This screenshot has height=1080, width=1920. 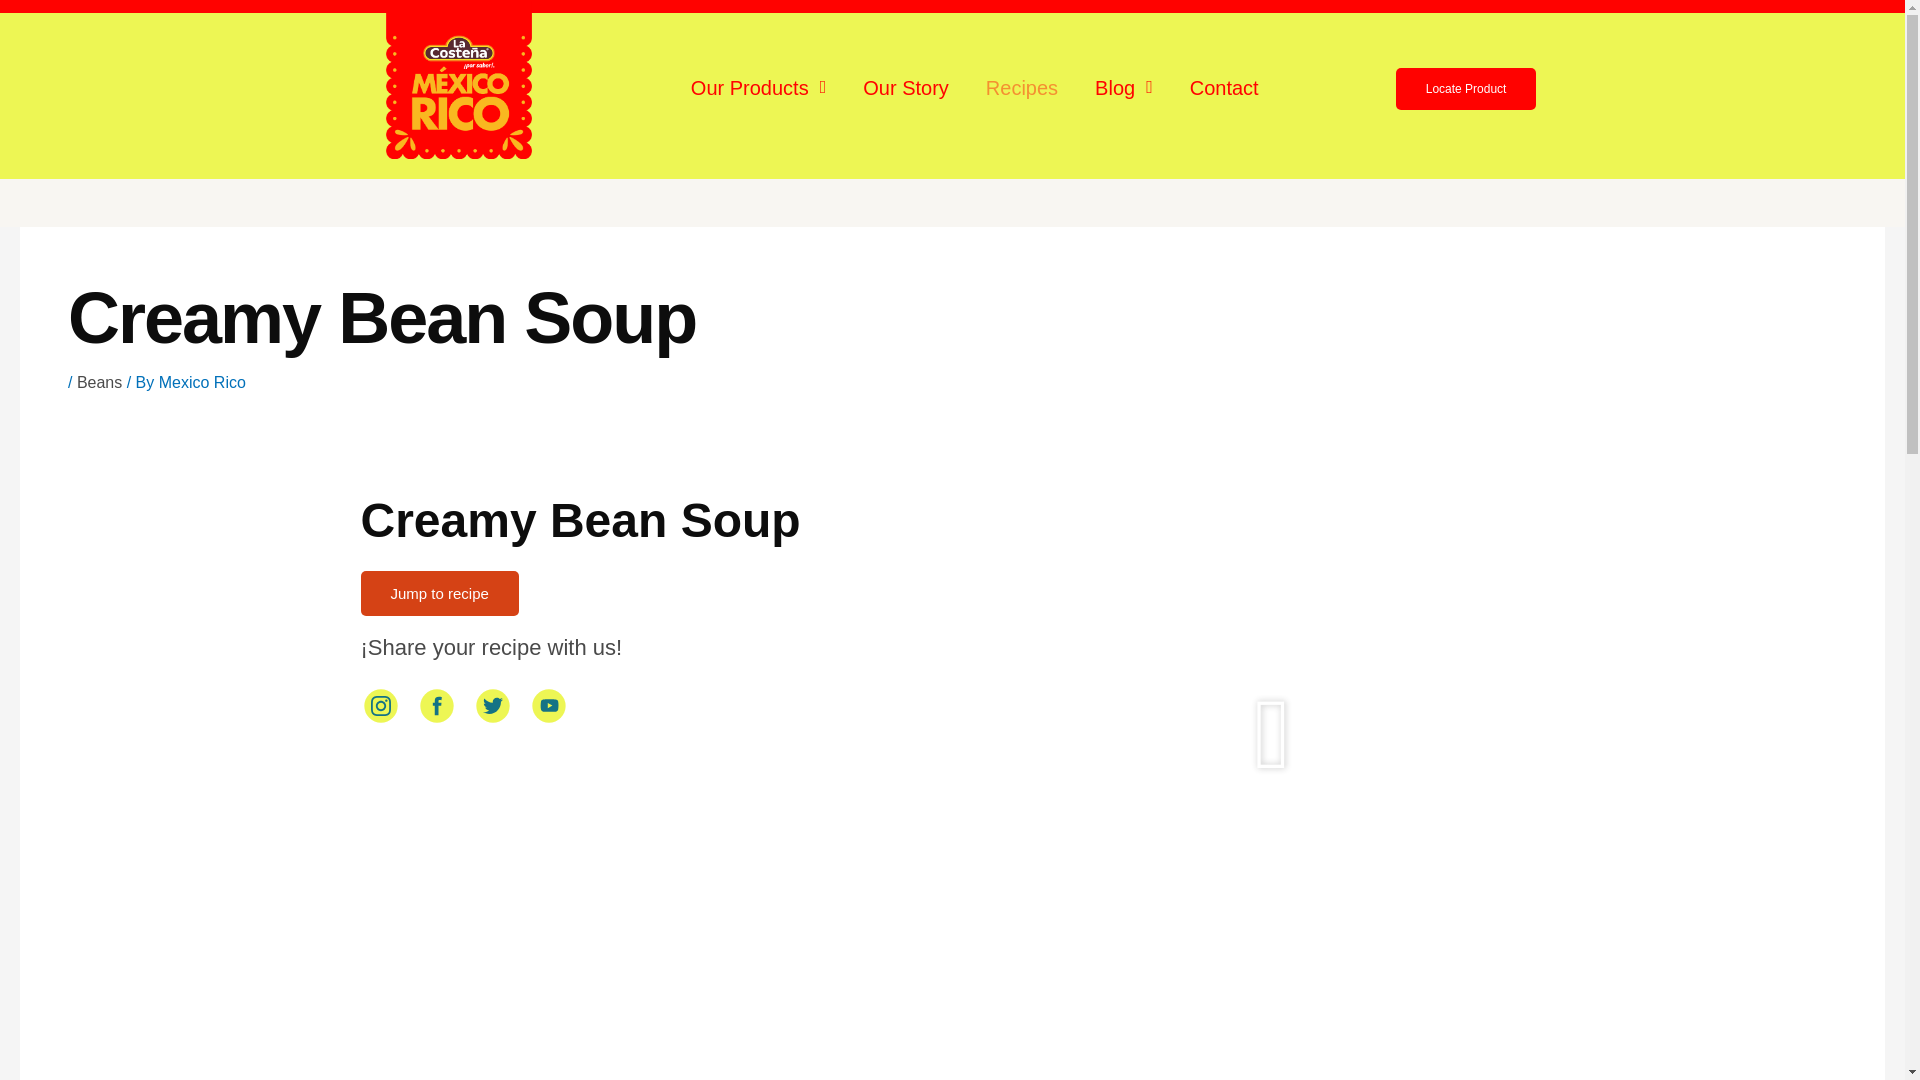 I want to click on Mexicorico, so click(x=459, y=80).